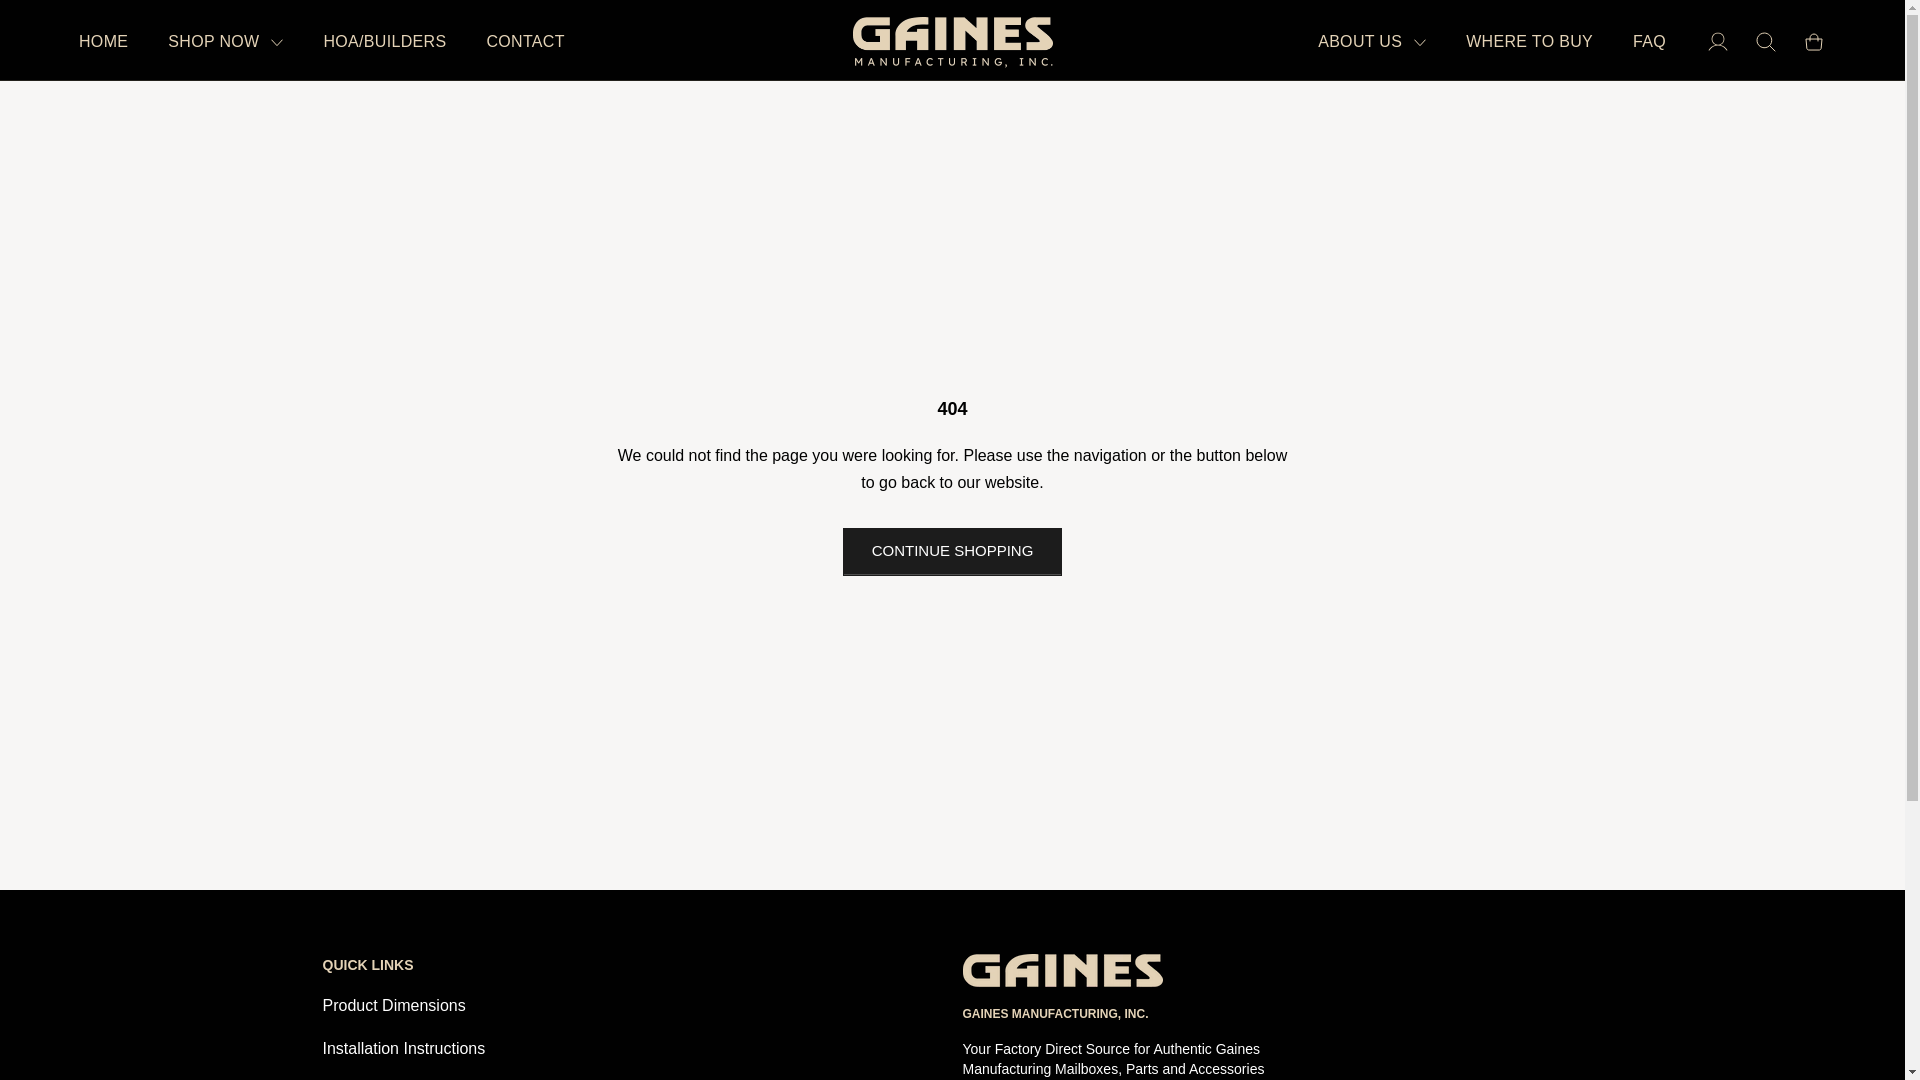 This screenshot has width=1920, height=1080. Describe the element at coordinates (952, 552) in the screenshot. I see `CONTINUE SHOPPING` at that location.